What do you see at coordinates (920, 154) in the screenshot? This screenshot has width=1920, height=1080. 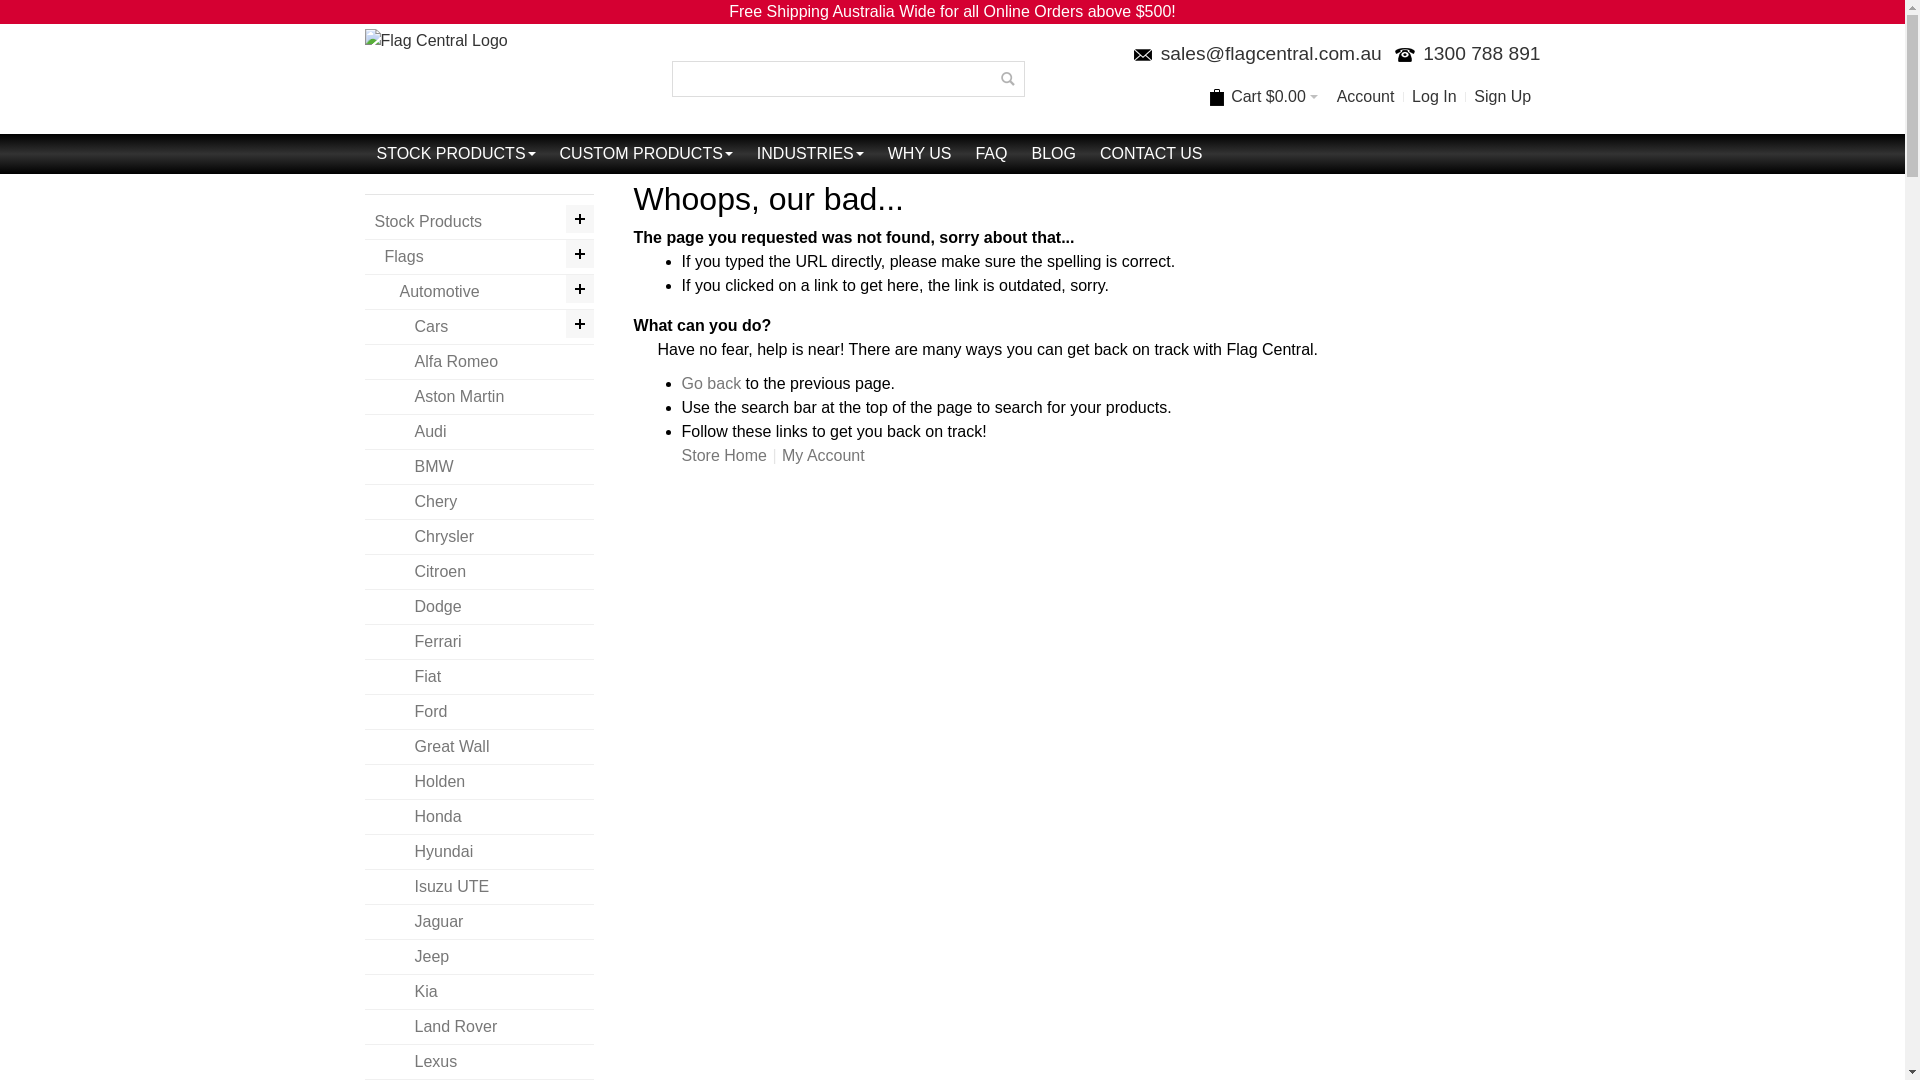 I see `WHY US` at bounding box center [920, 154].